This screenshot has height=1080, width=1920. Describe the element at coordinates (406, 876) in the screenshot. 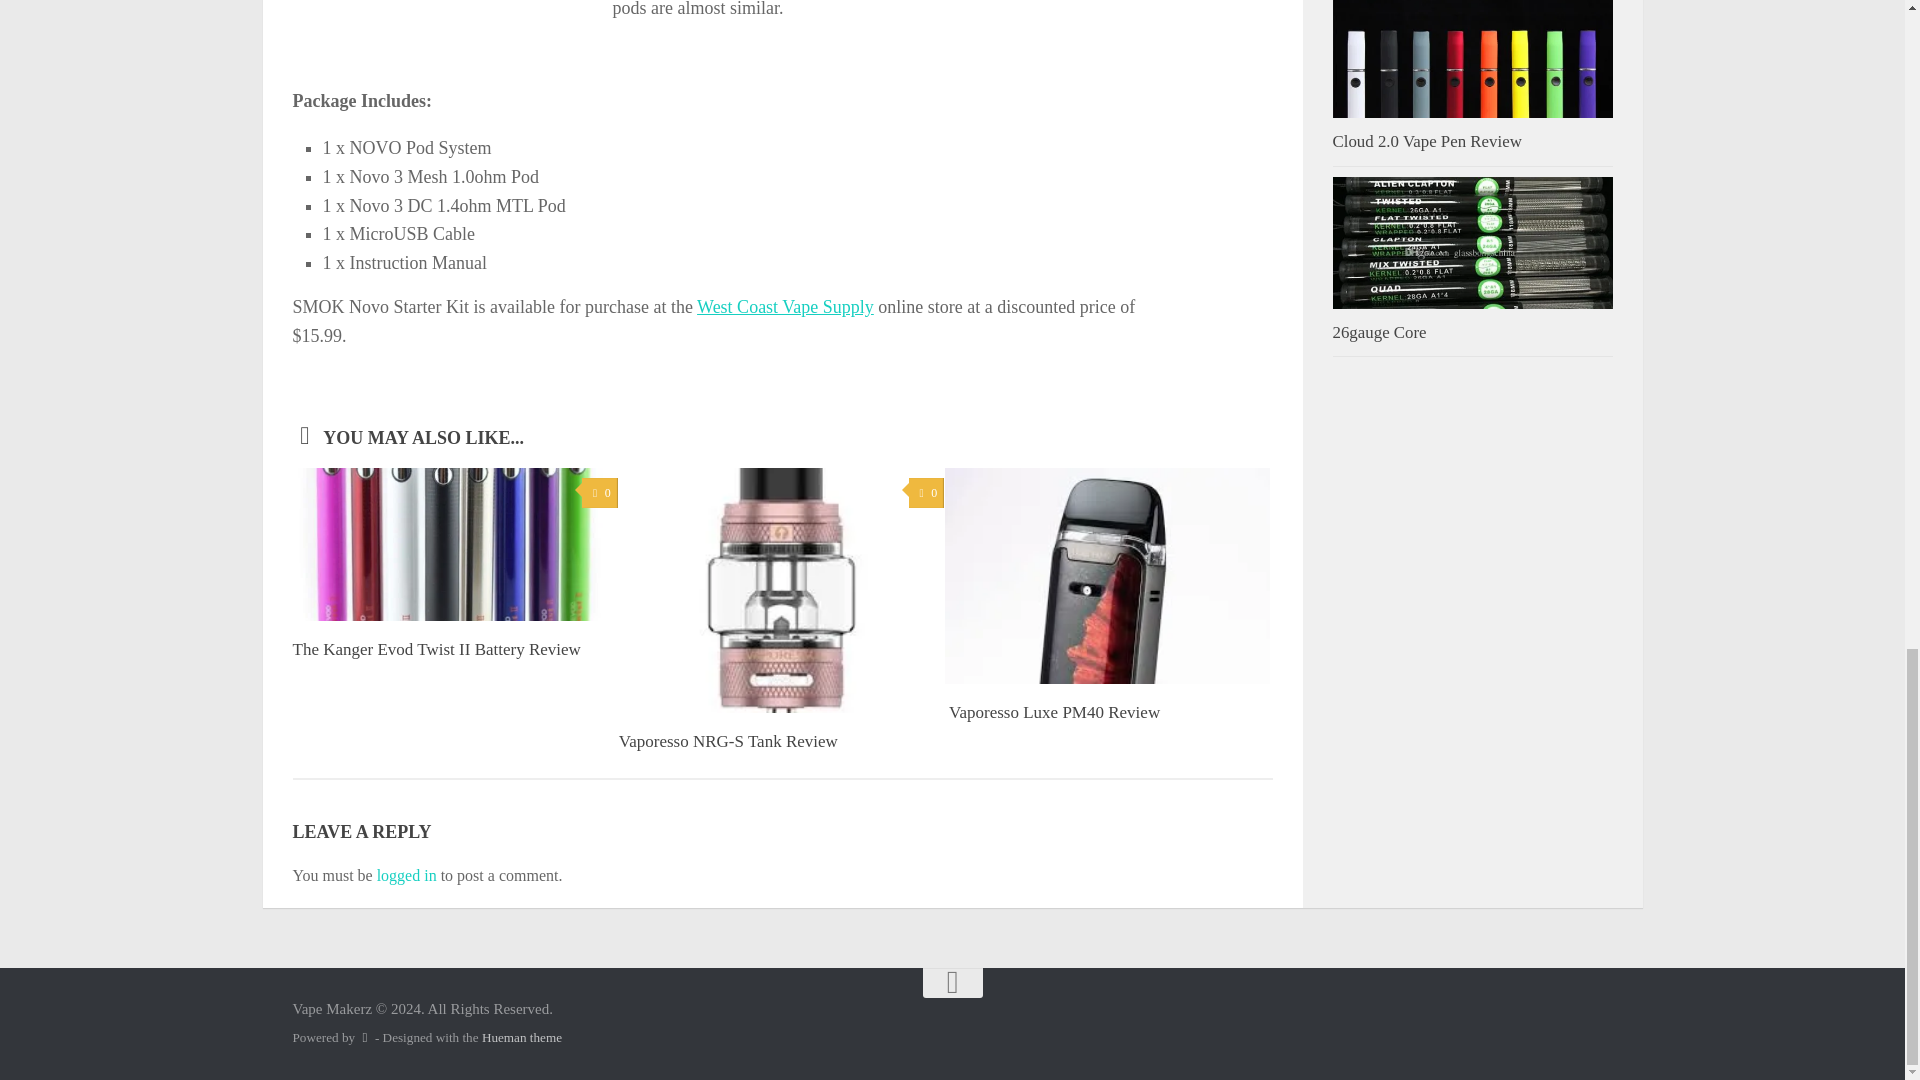

I see `logged in` at that location.